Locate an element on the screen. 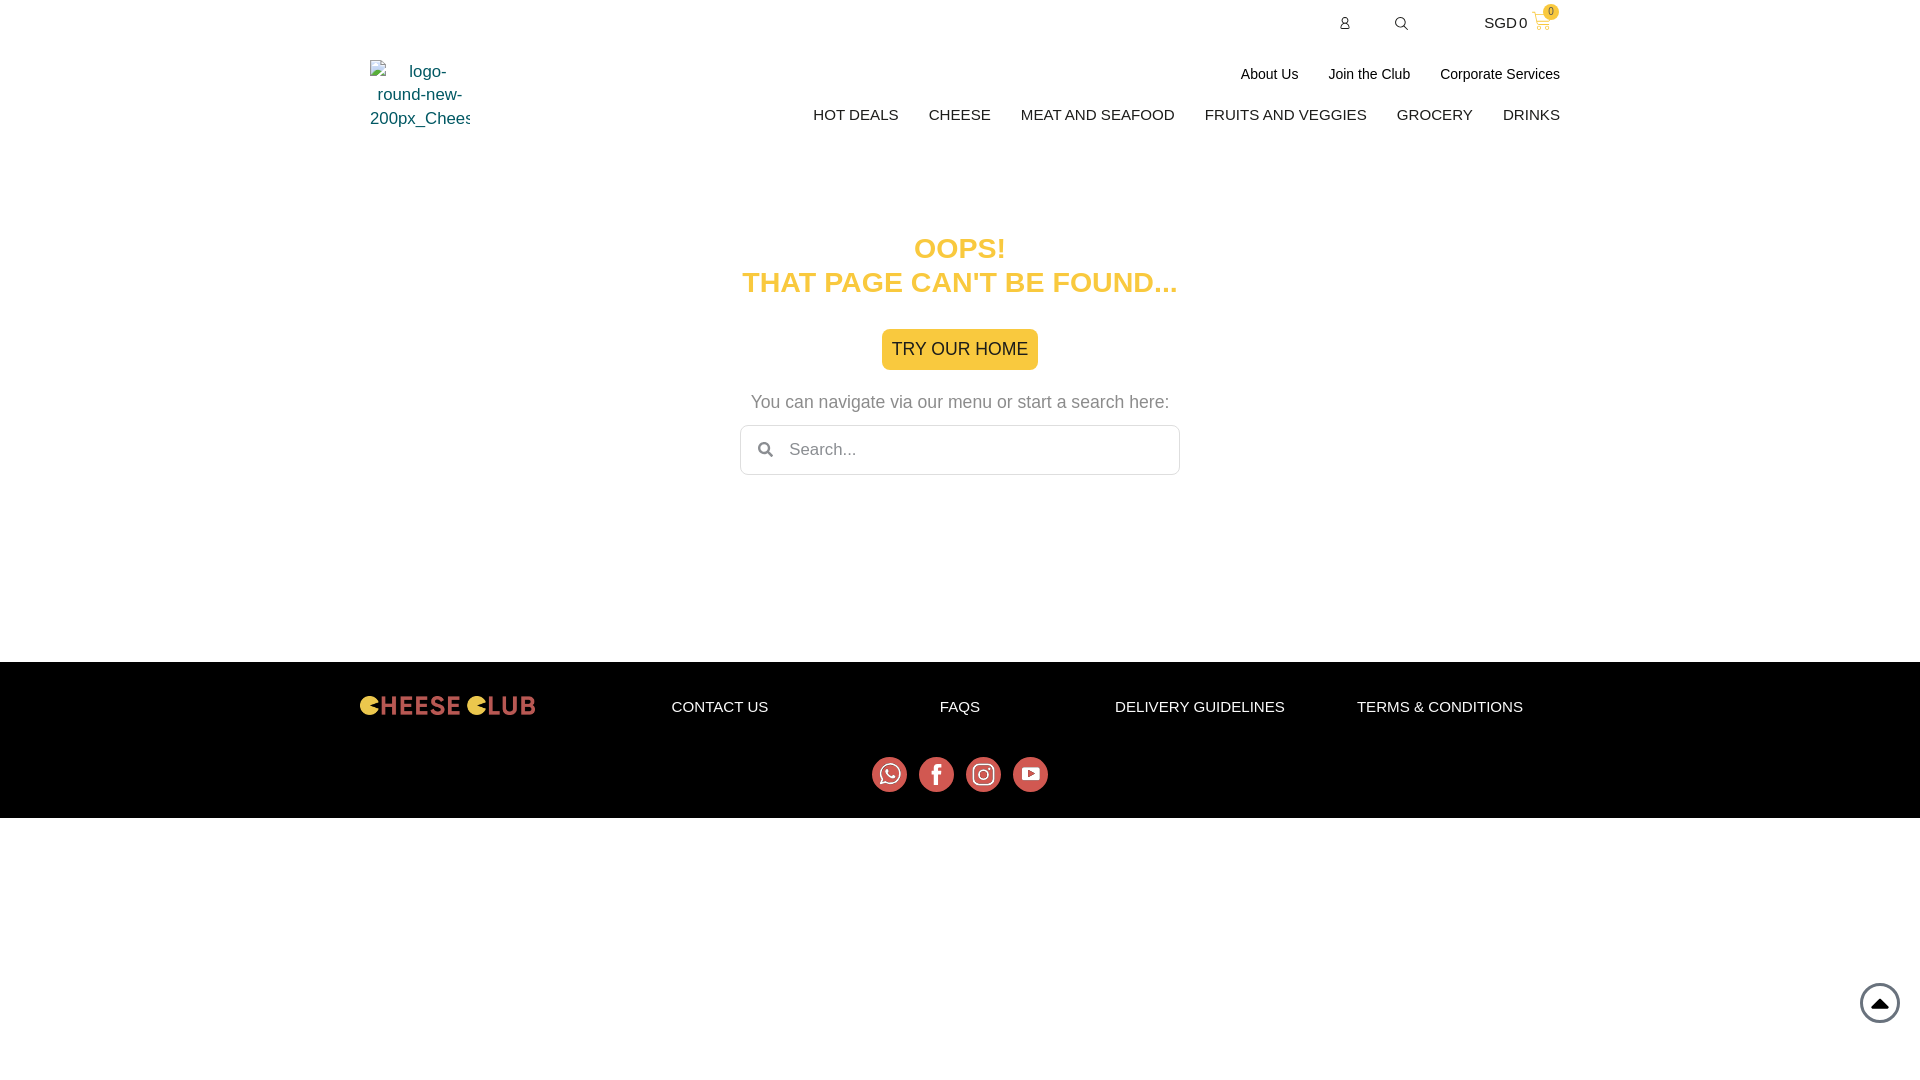  About Us is located at coordinates (1270, 74).